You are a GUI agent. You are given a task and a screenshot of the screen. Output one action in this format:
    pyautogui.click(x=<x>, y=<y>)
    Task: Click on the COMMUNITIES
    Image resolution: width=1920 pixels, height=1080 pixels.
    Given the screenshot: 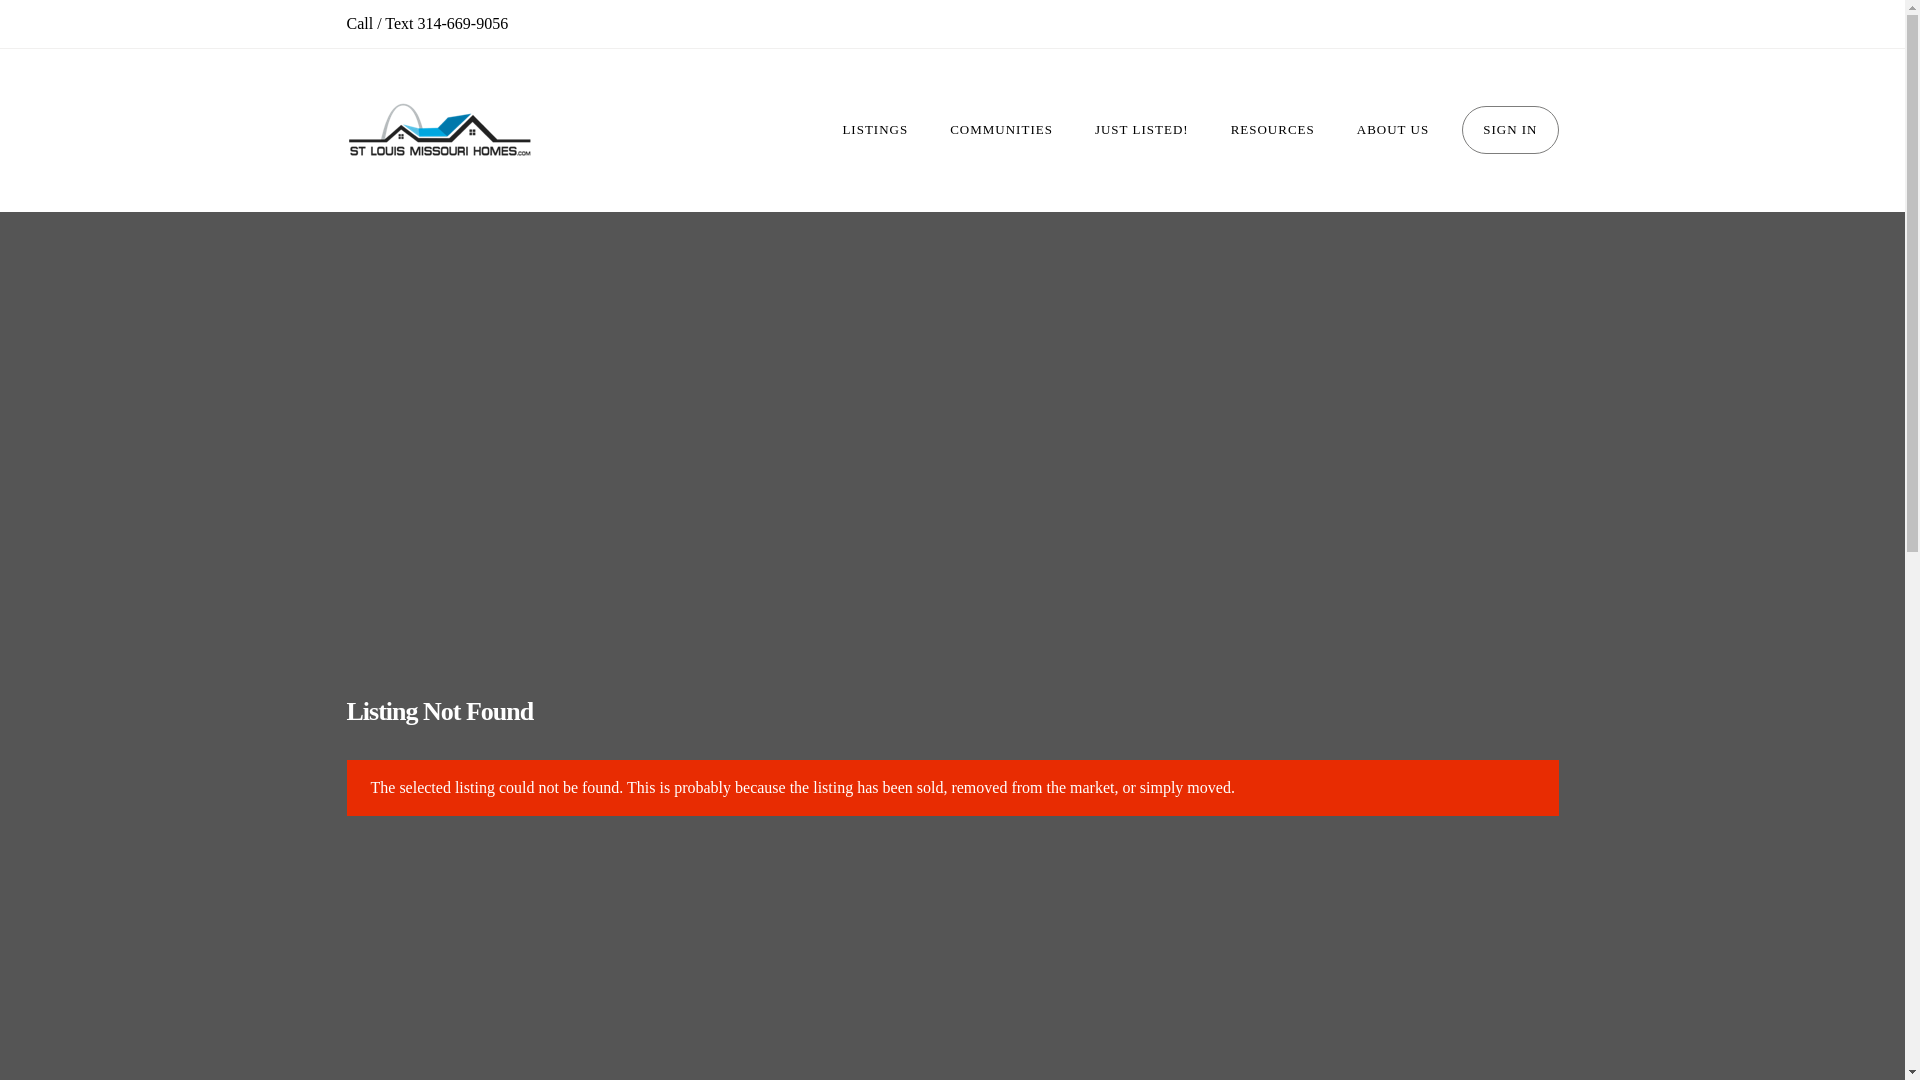 What is the action you would take?
    pyautogui.click(x=1001, y=130)
    